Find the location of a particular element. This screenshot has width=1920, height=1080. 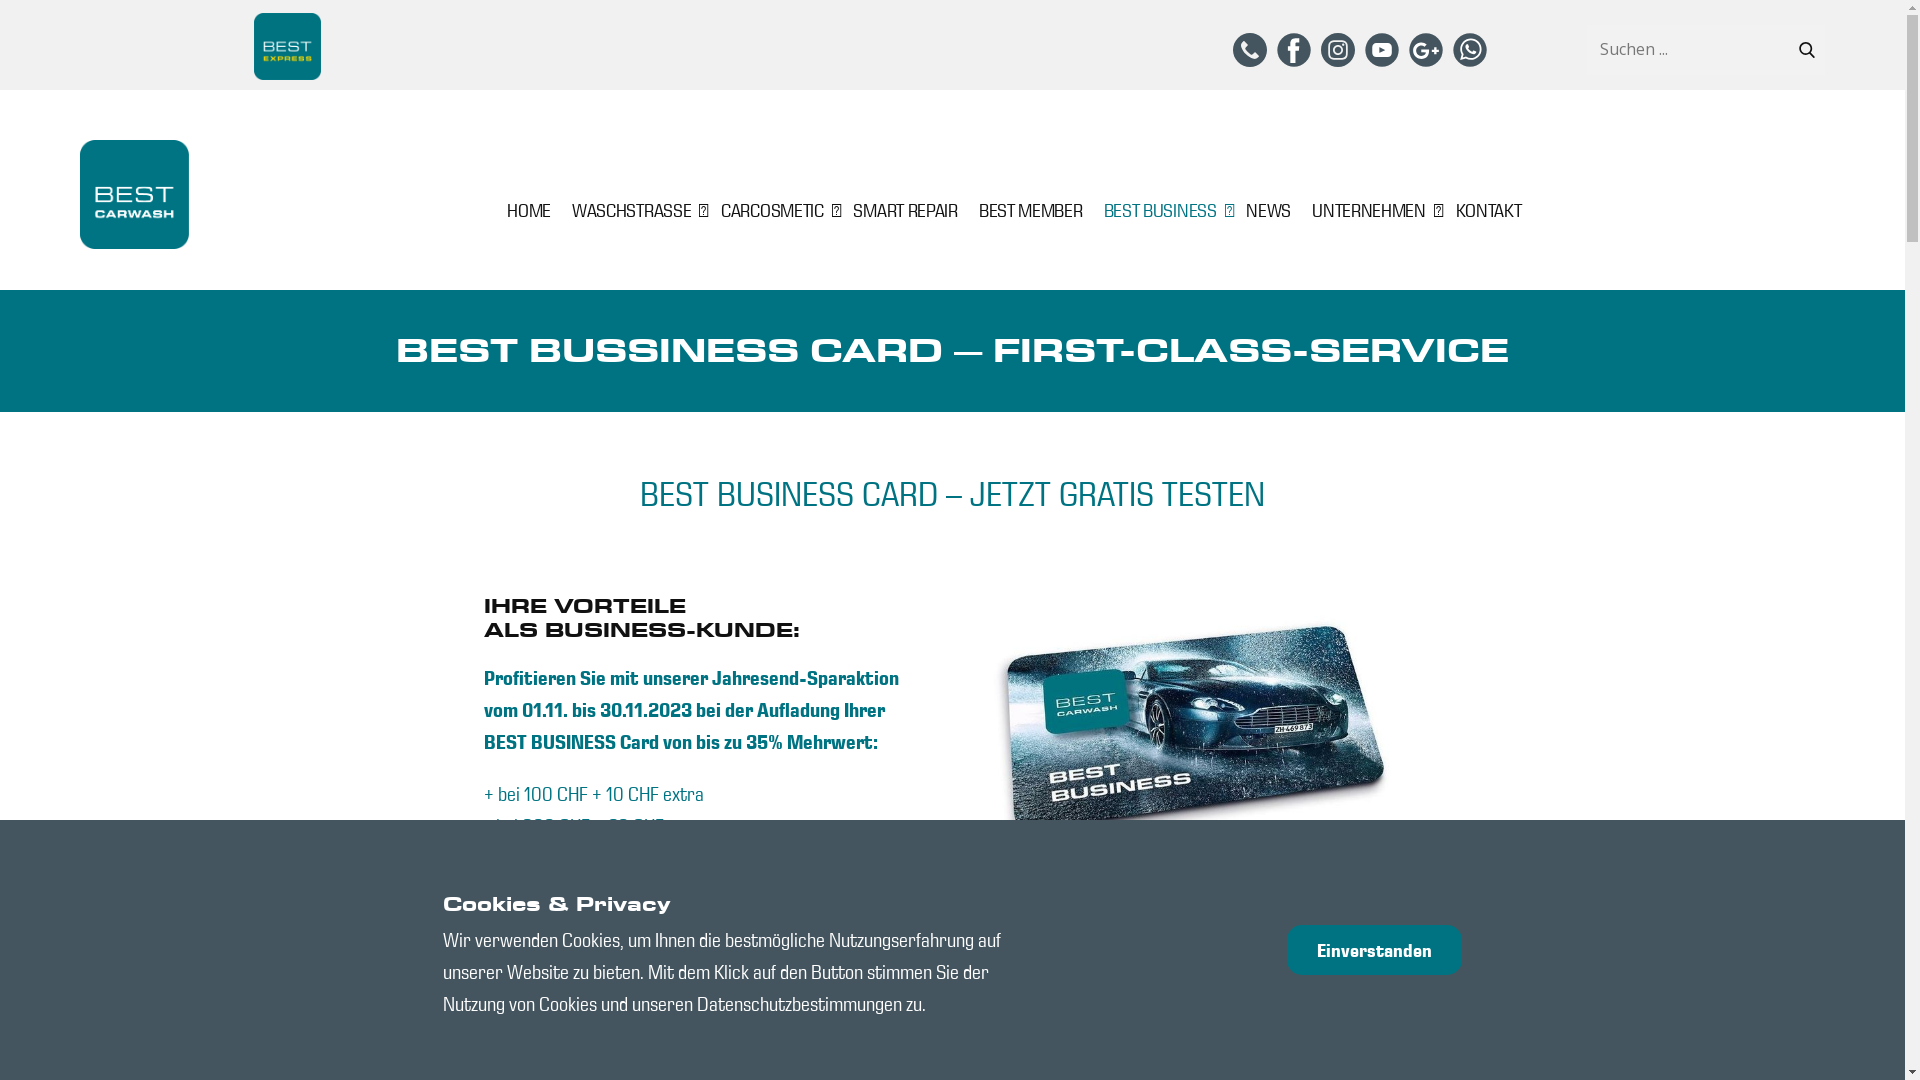

instagram is located at coordinates (1338, 50).